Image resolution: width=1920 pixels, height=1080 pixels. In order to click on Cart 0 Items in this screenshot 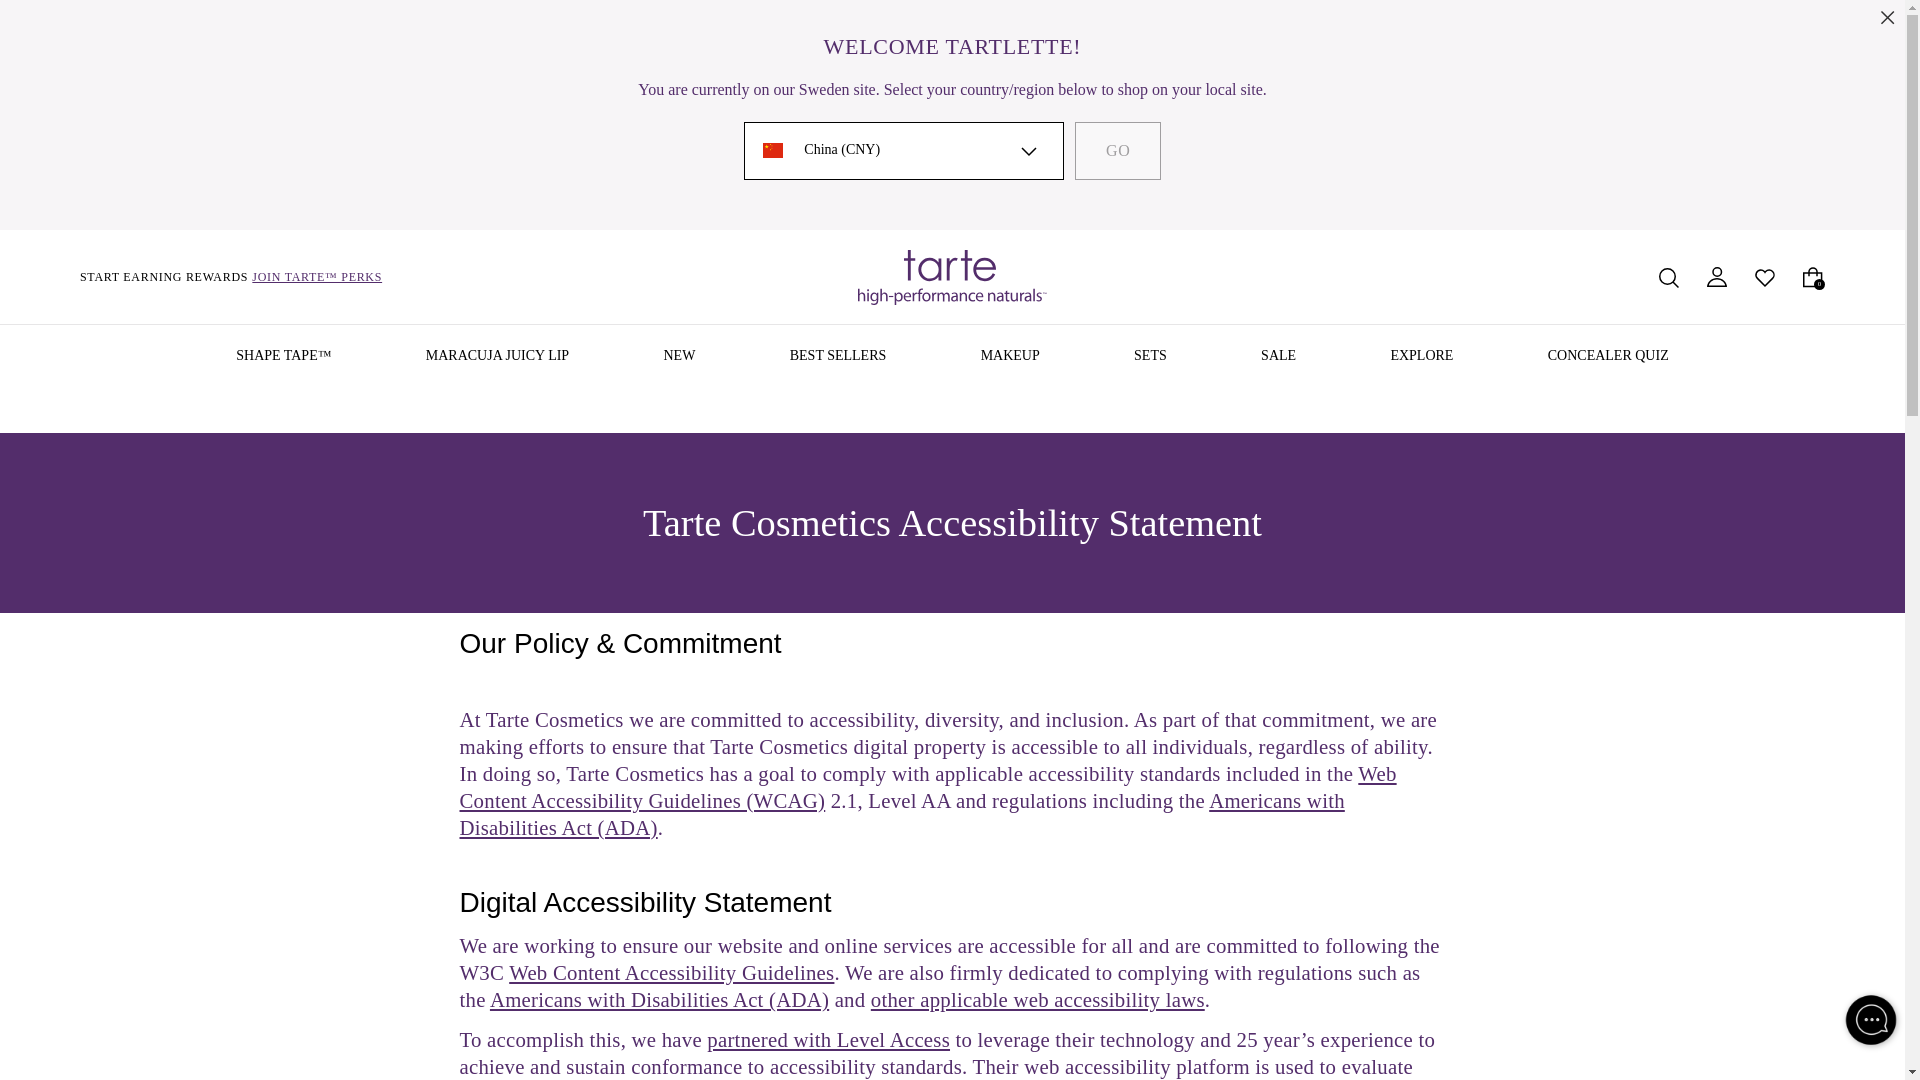, I will do `click(1812, 275)`.